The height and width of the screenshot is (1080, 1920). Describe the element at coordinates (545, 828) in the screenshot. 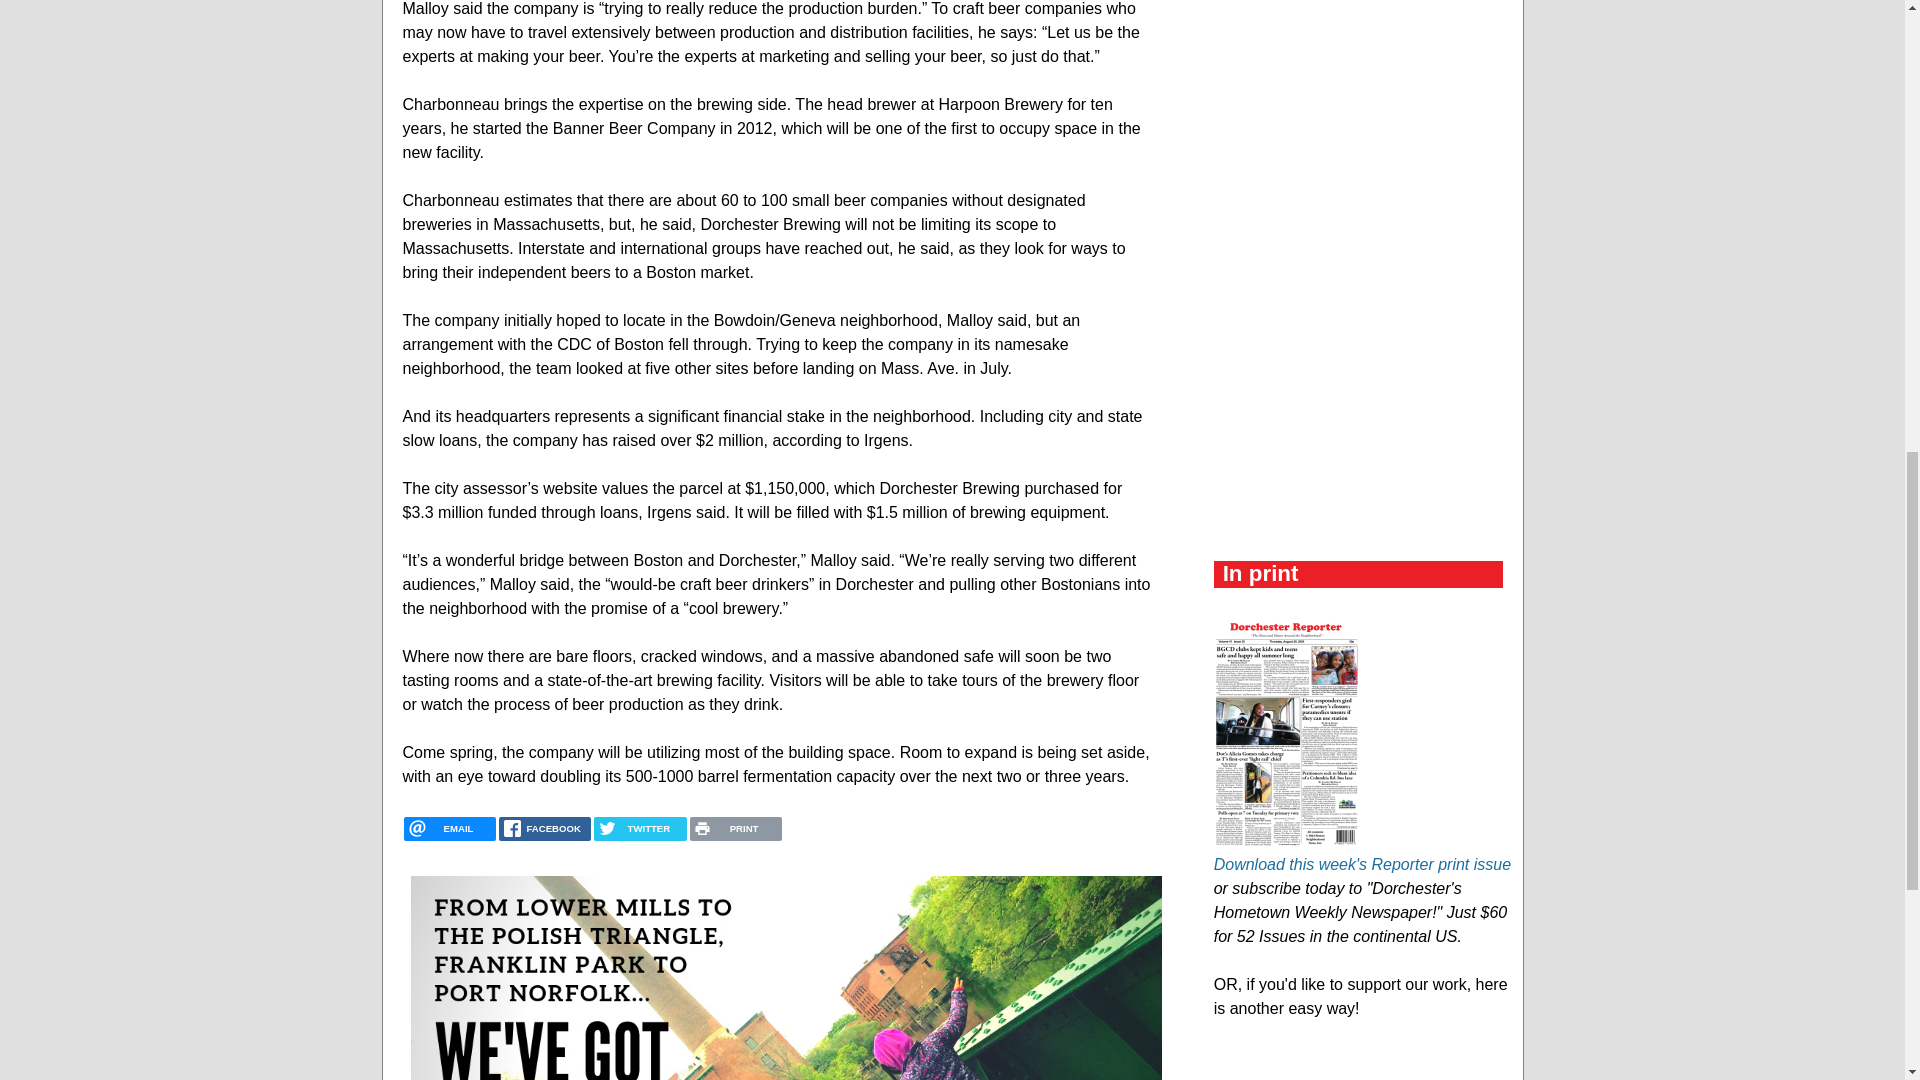

I see `FACEBOOK` at that location.